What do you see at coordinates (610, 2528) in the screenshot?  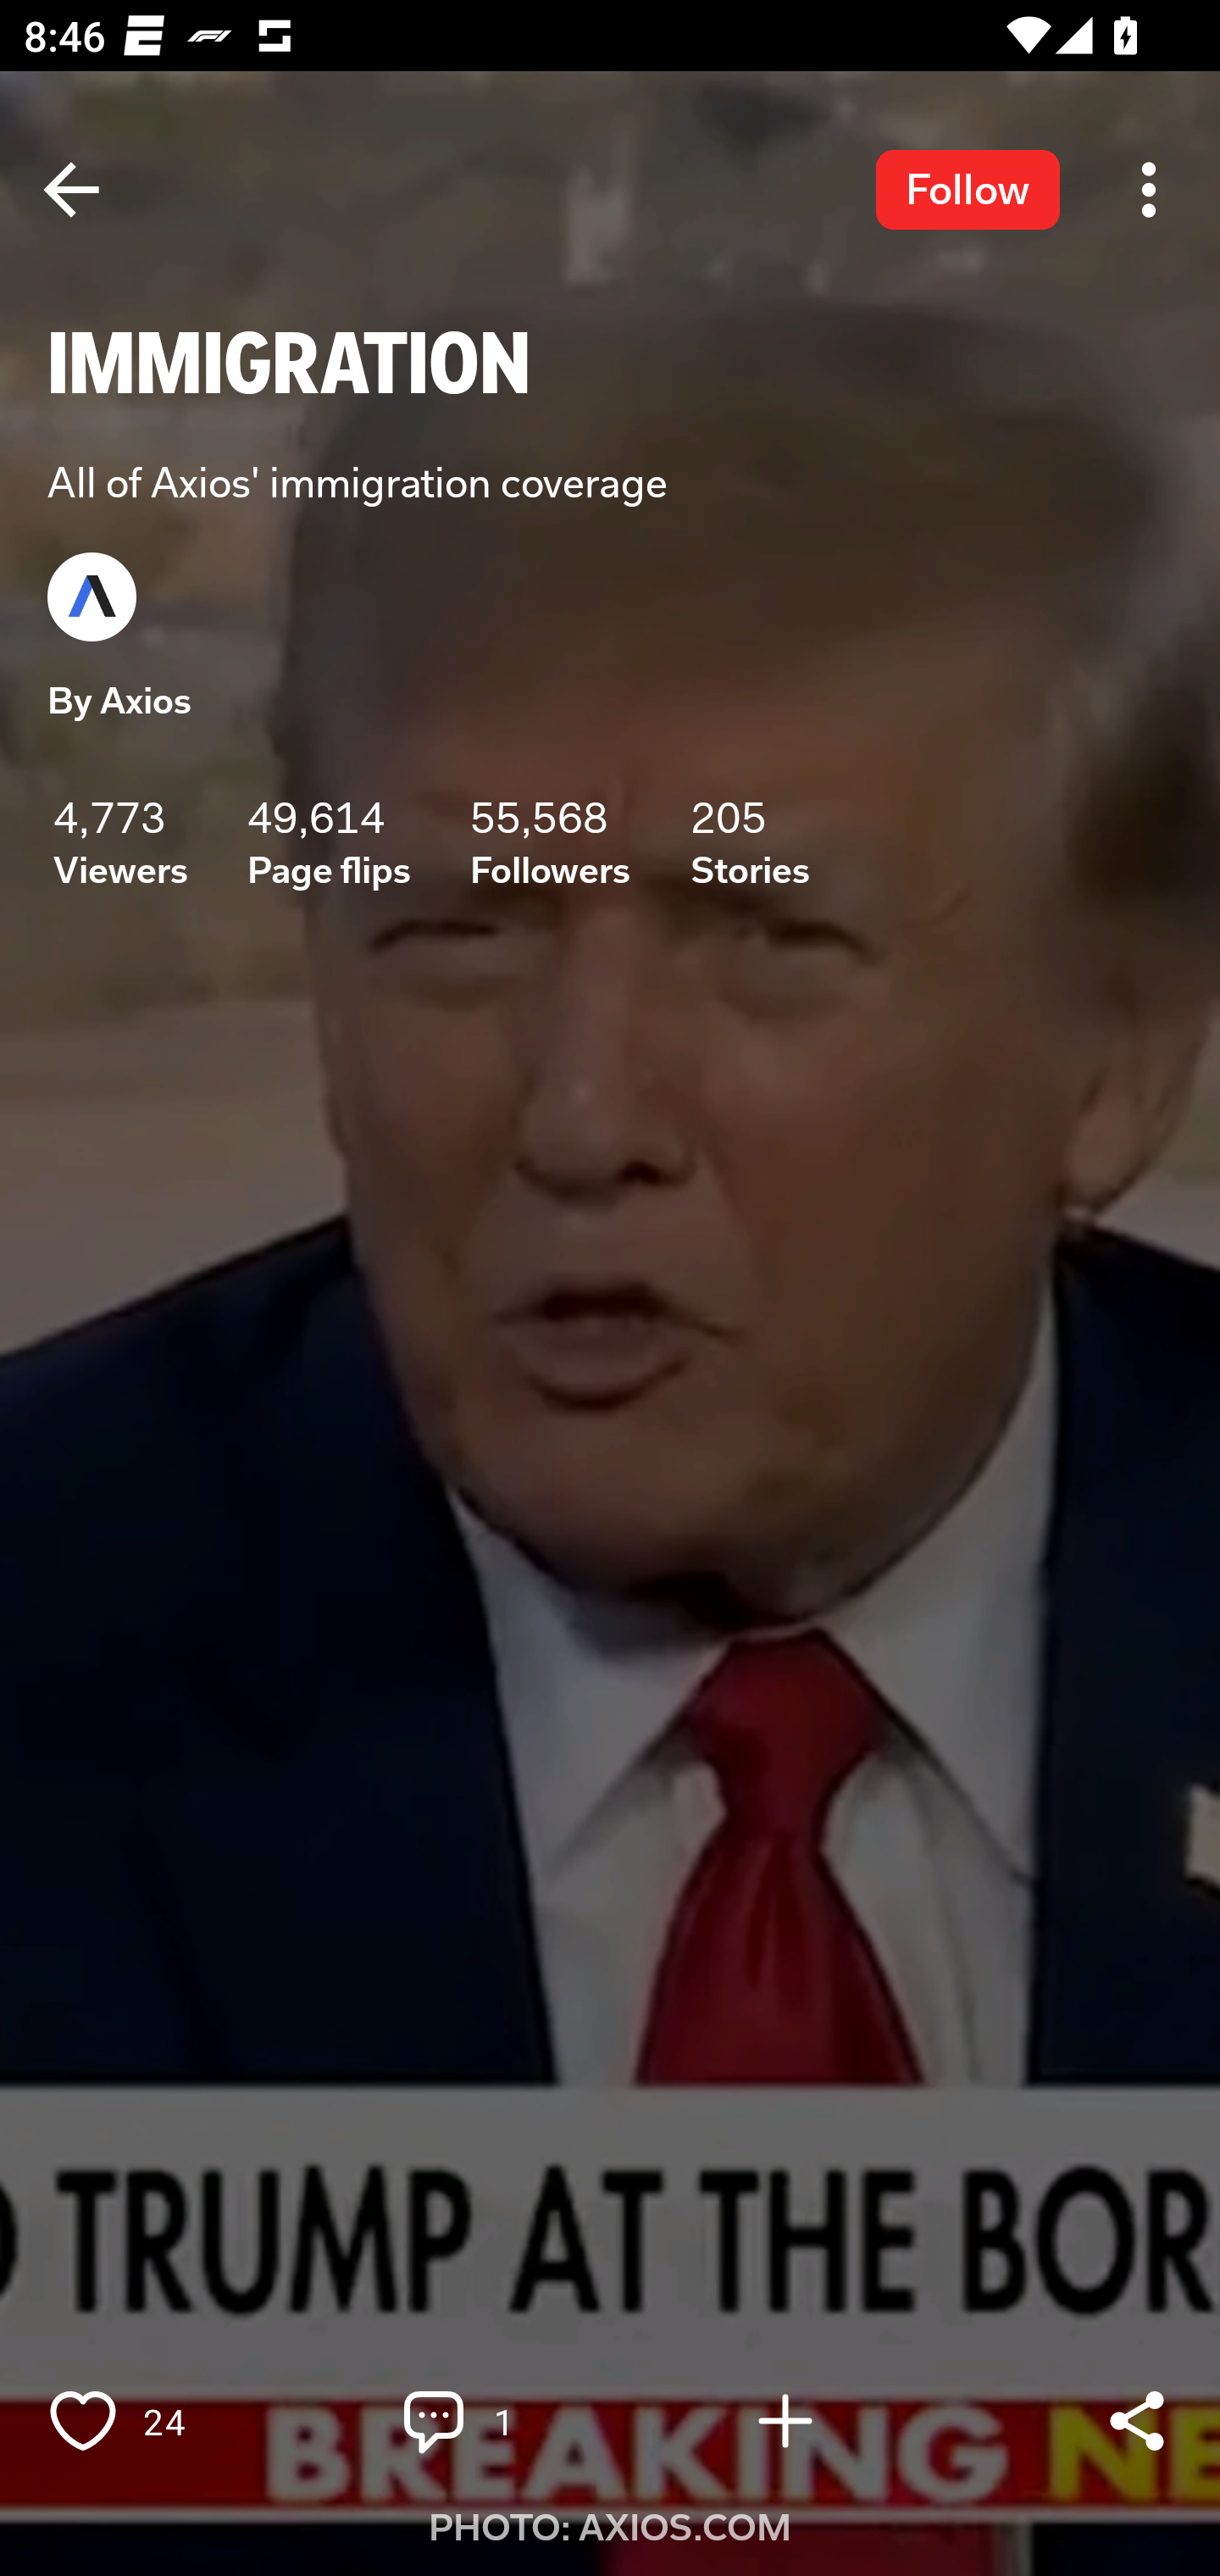 I see `PHOTO: AXIOS.COM` at bounding box center [610, 2528].